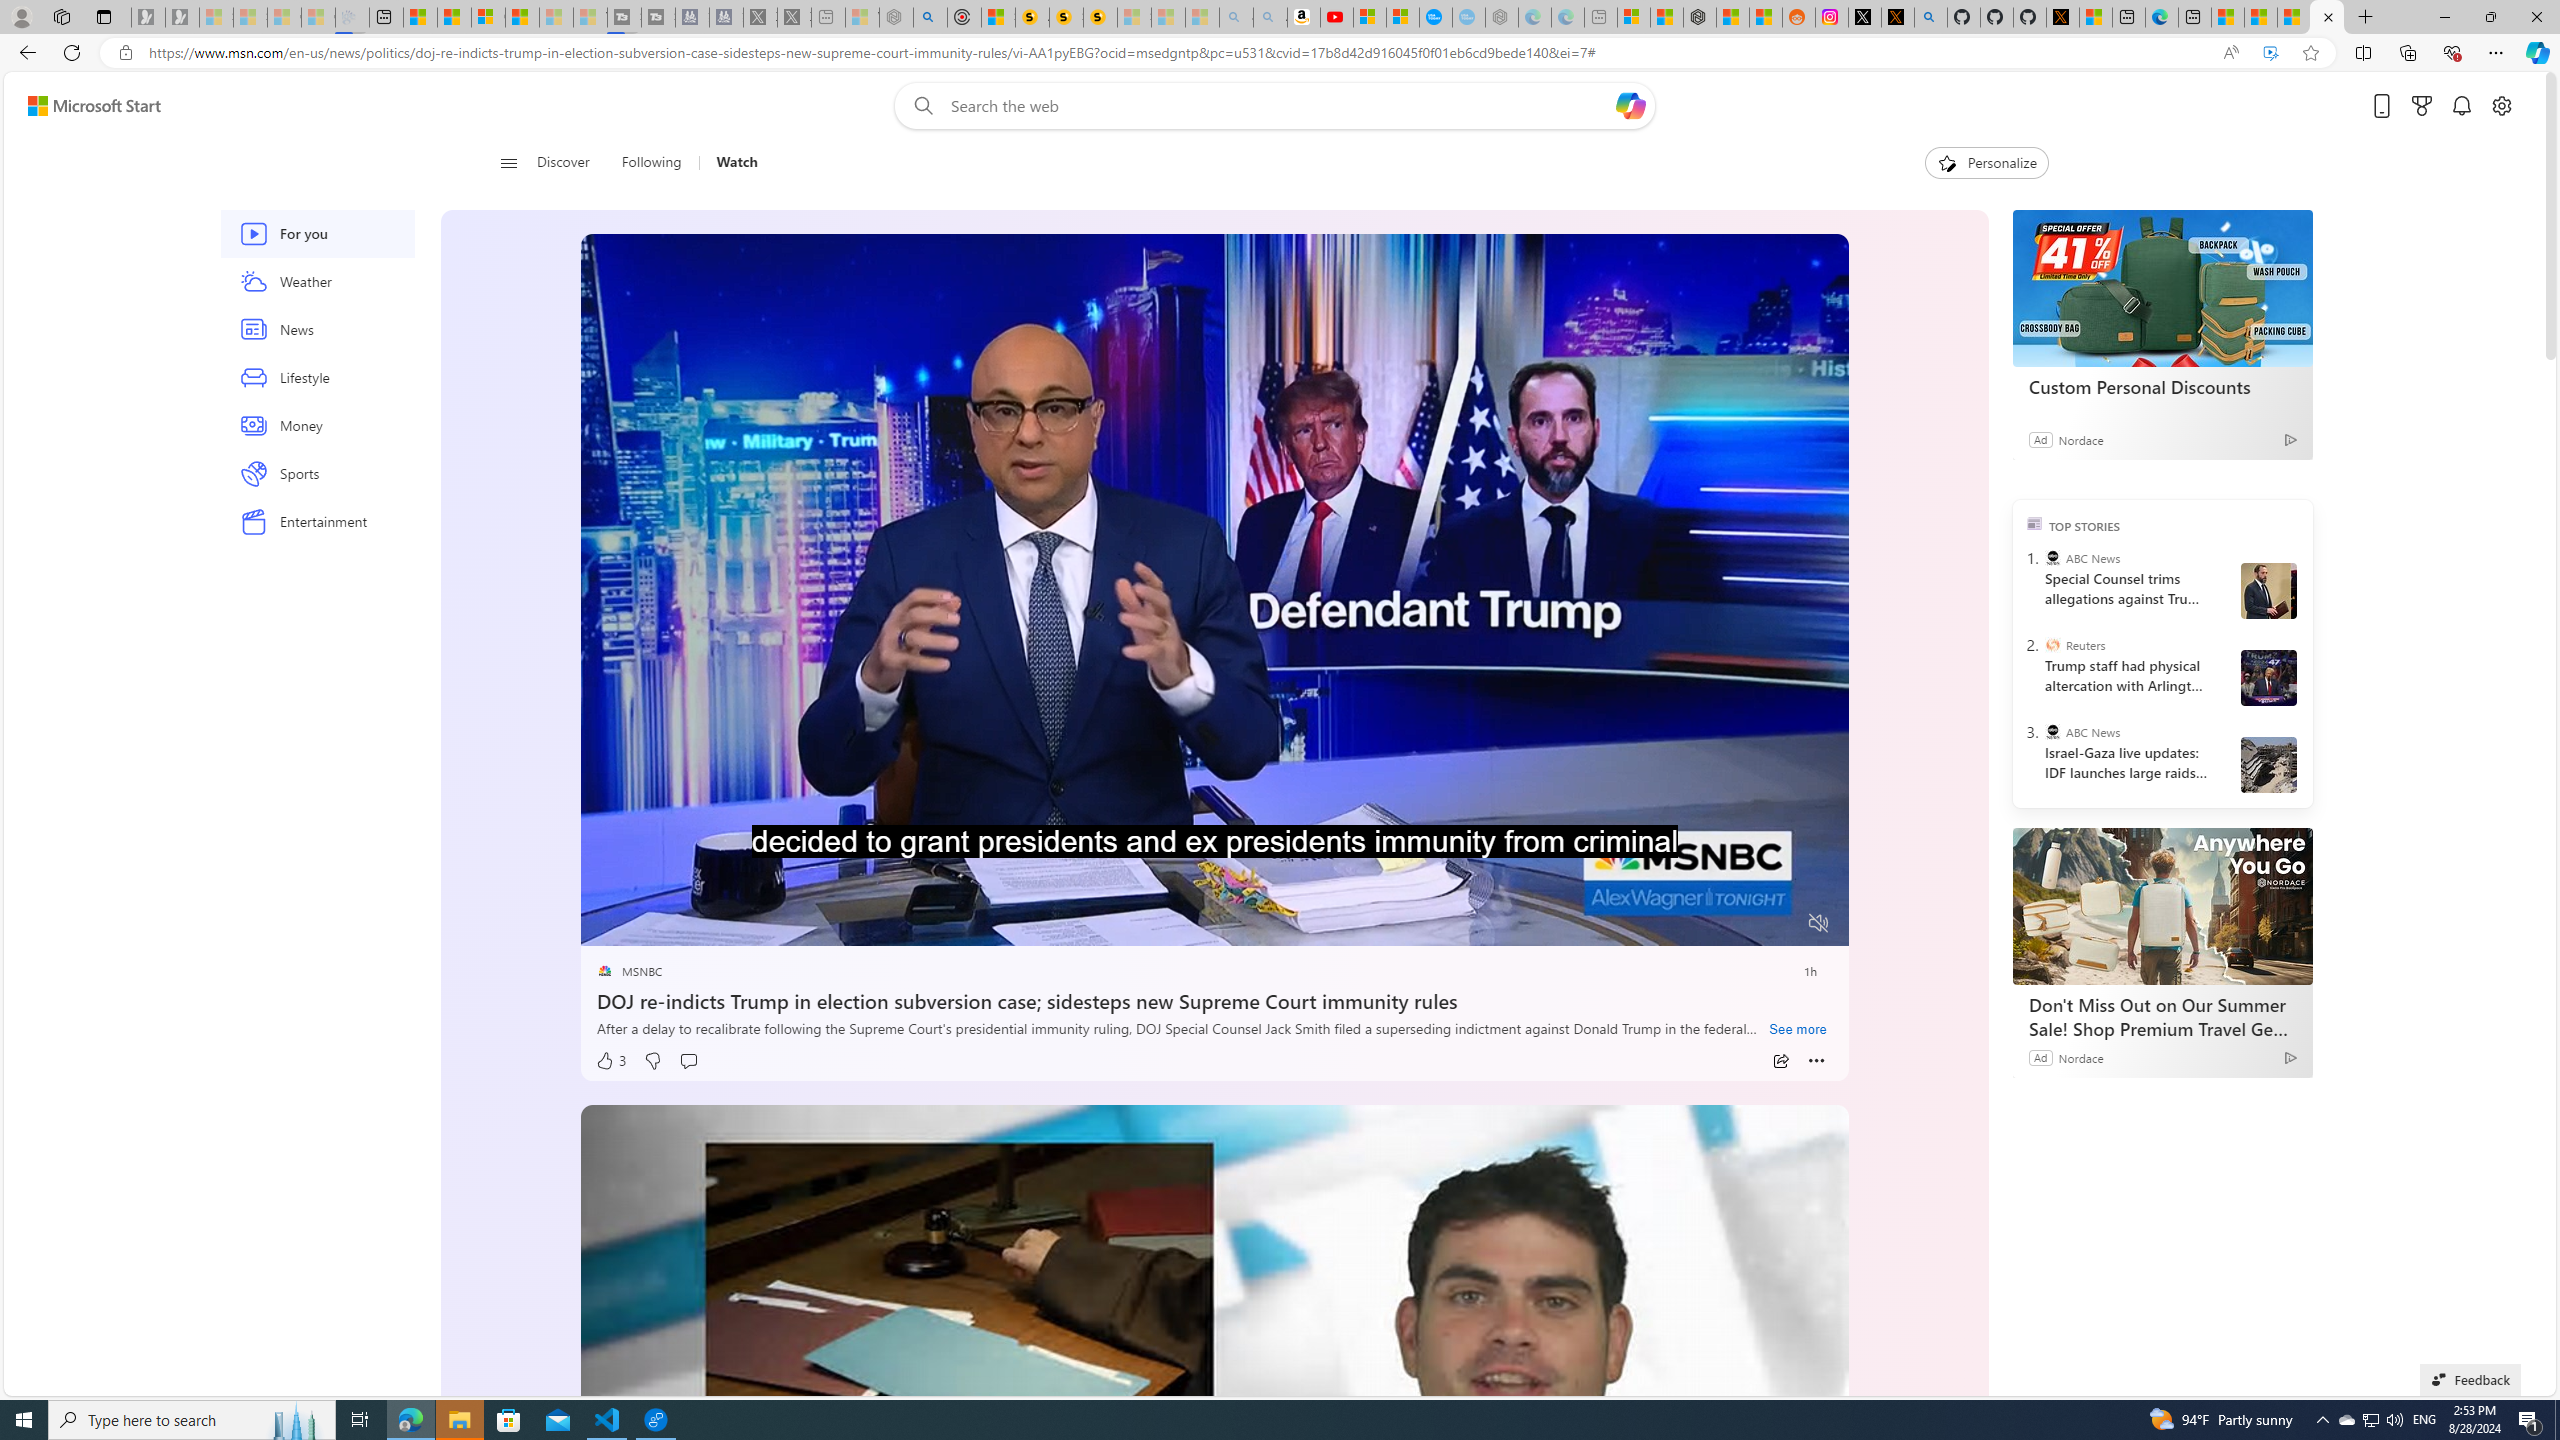 Image resolution: width=2560 pixels, height=1440 pixels. Describe the element at coordinates (1931, 17) in the screenshot. I see `github - Search` at that location.